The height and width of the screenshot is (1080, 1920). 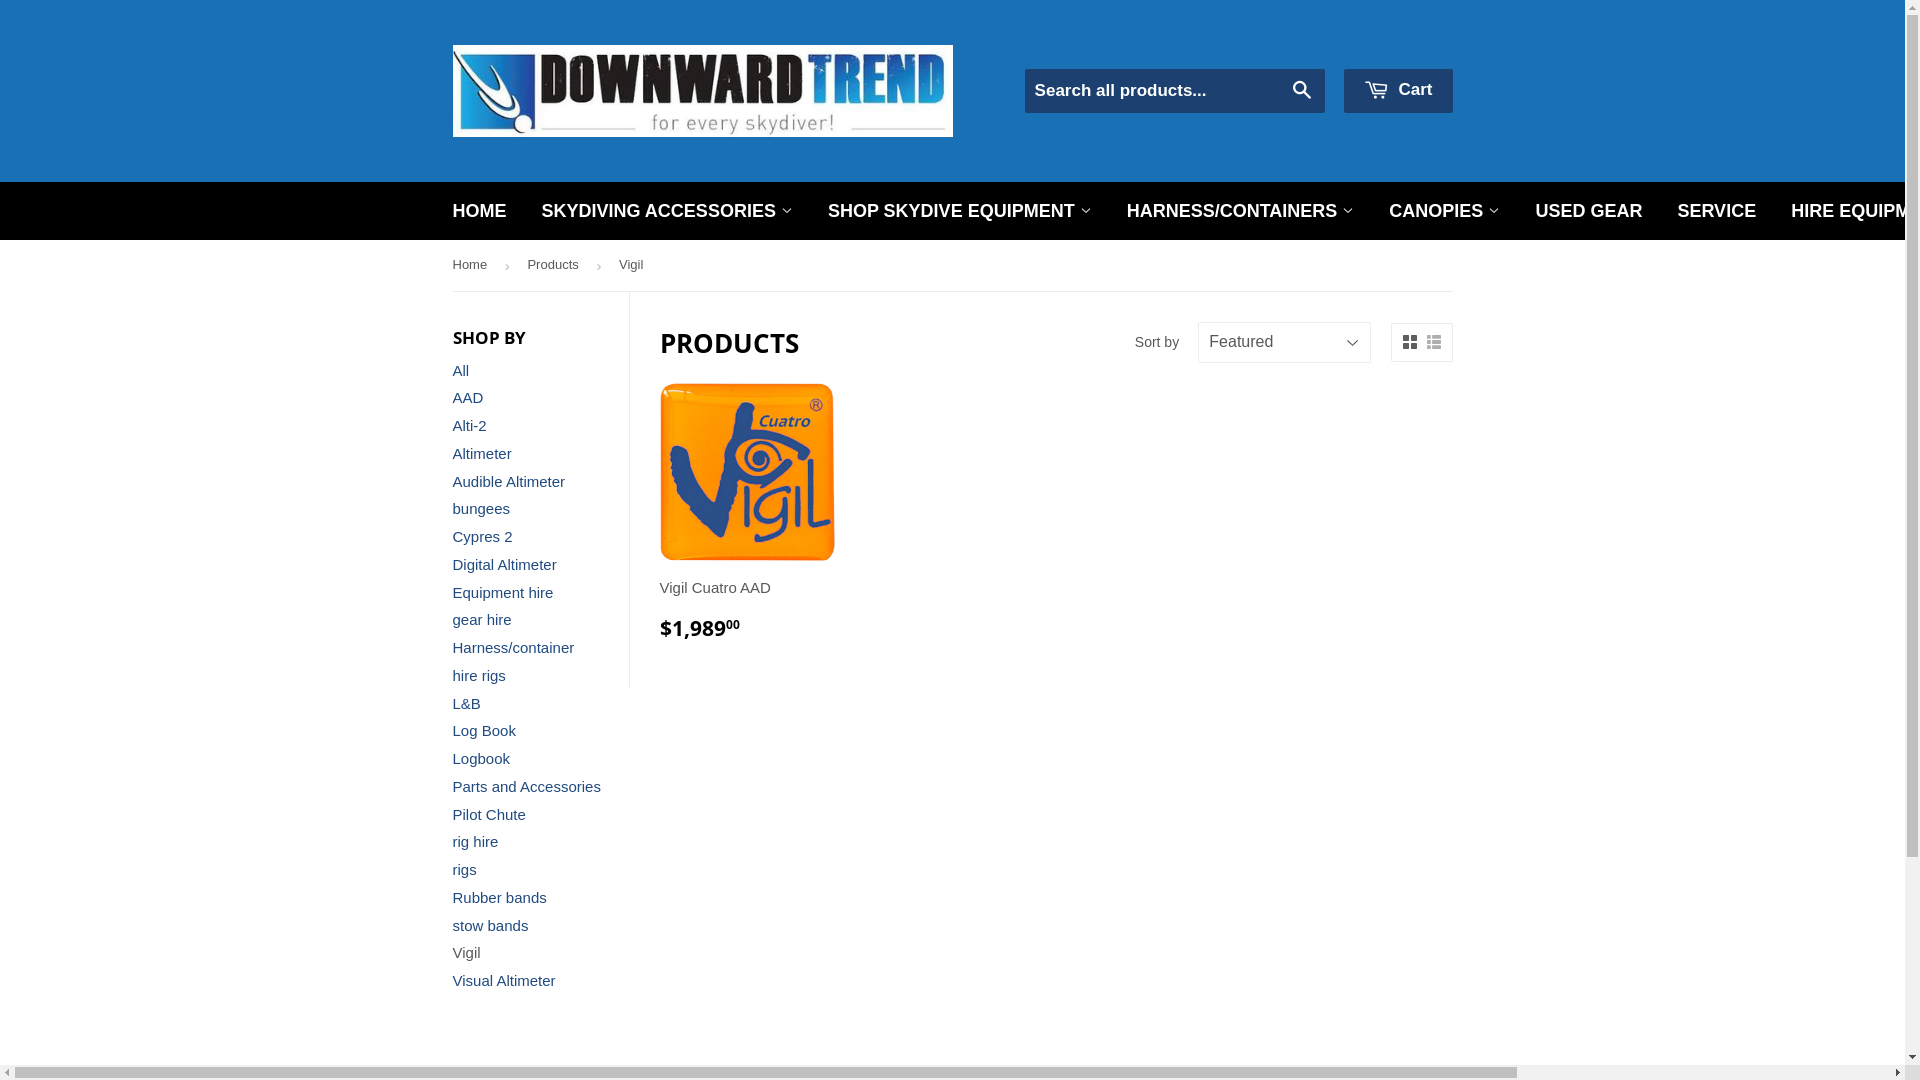 I want to click on USED GEAR, so click(x=1588, y=212).